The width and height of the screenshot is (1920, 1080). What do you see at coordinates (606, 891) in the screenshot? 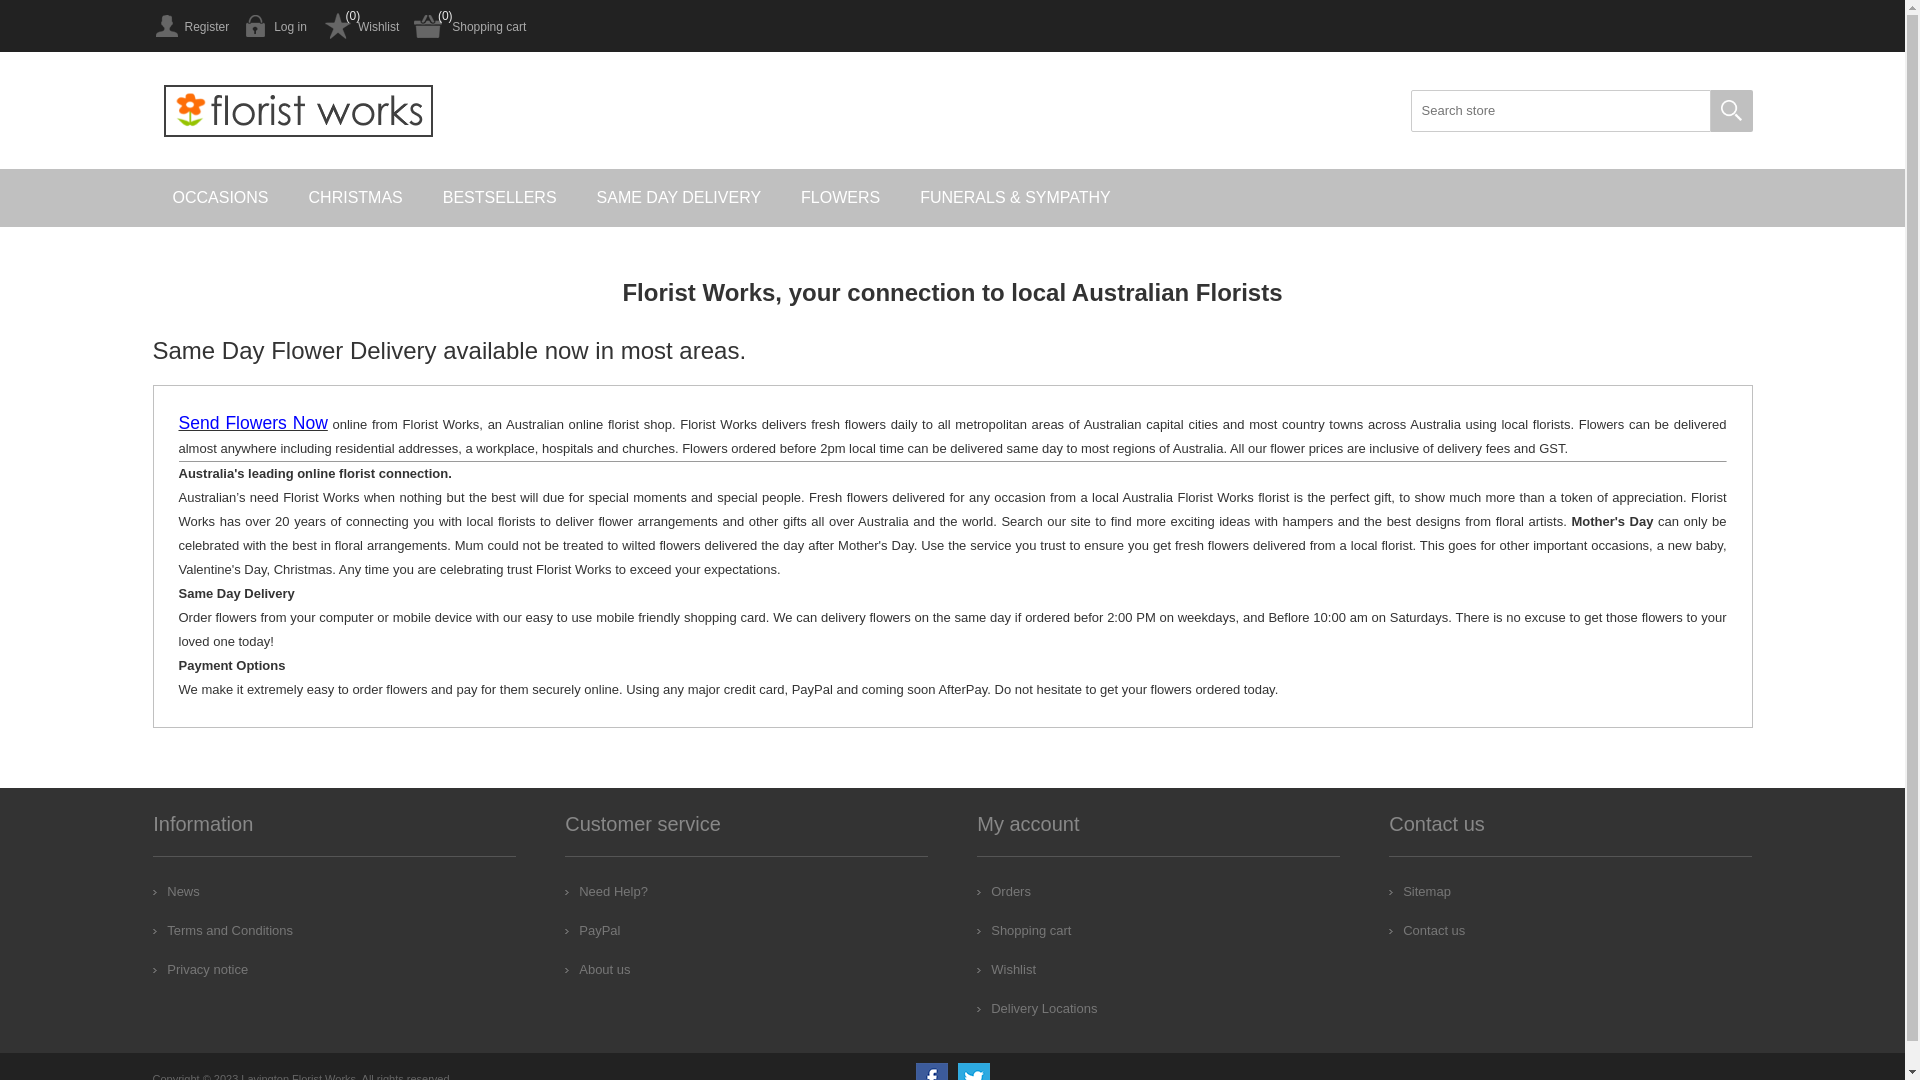
I see `Need Help?` at bounding box center [606, 891].